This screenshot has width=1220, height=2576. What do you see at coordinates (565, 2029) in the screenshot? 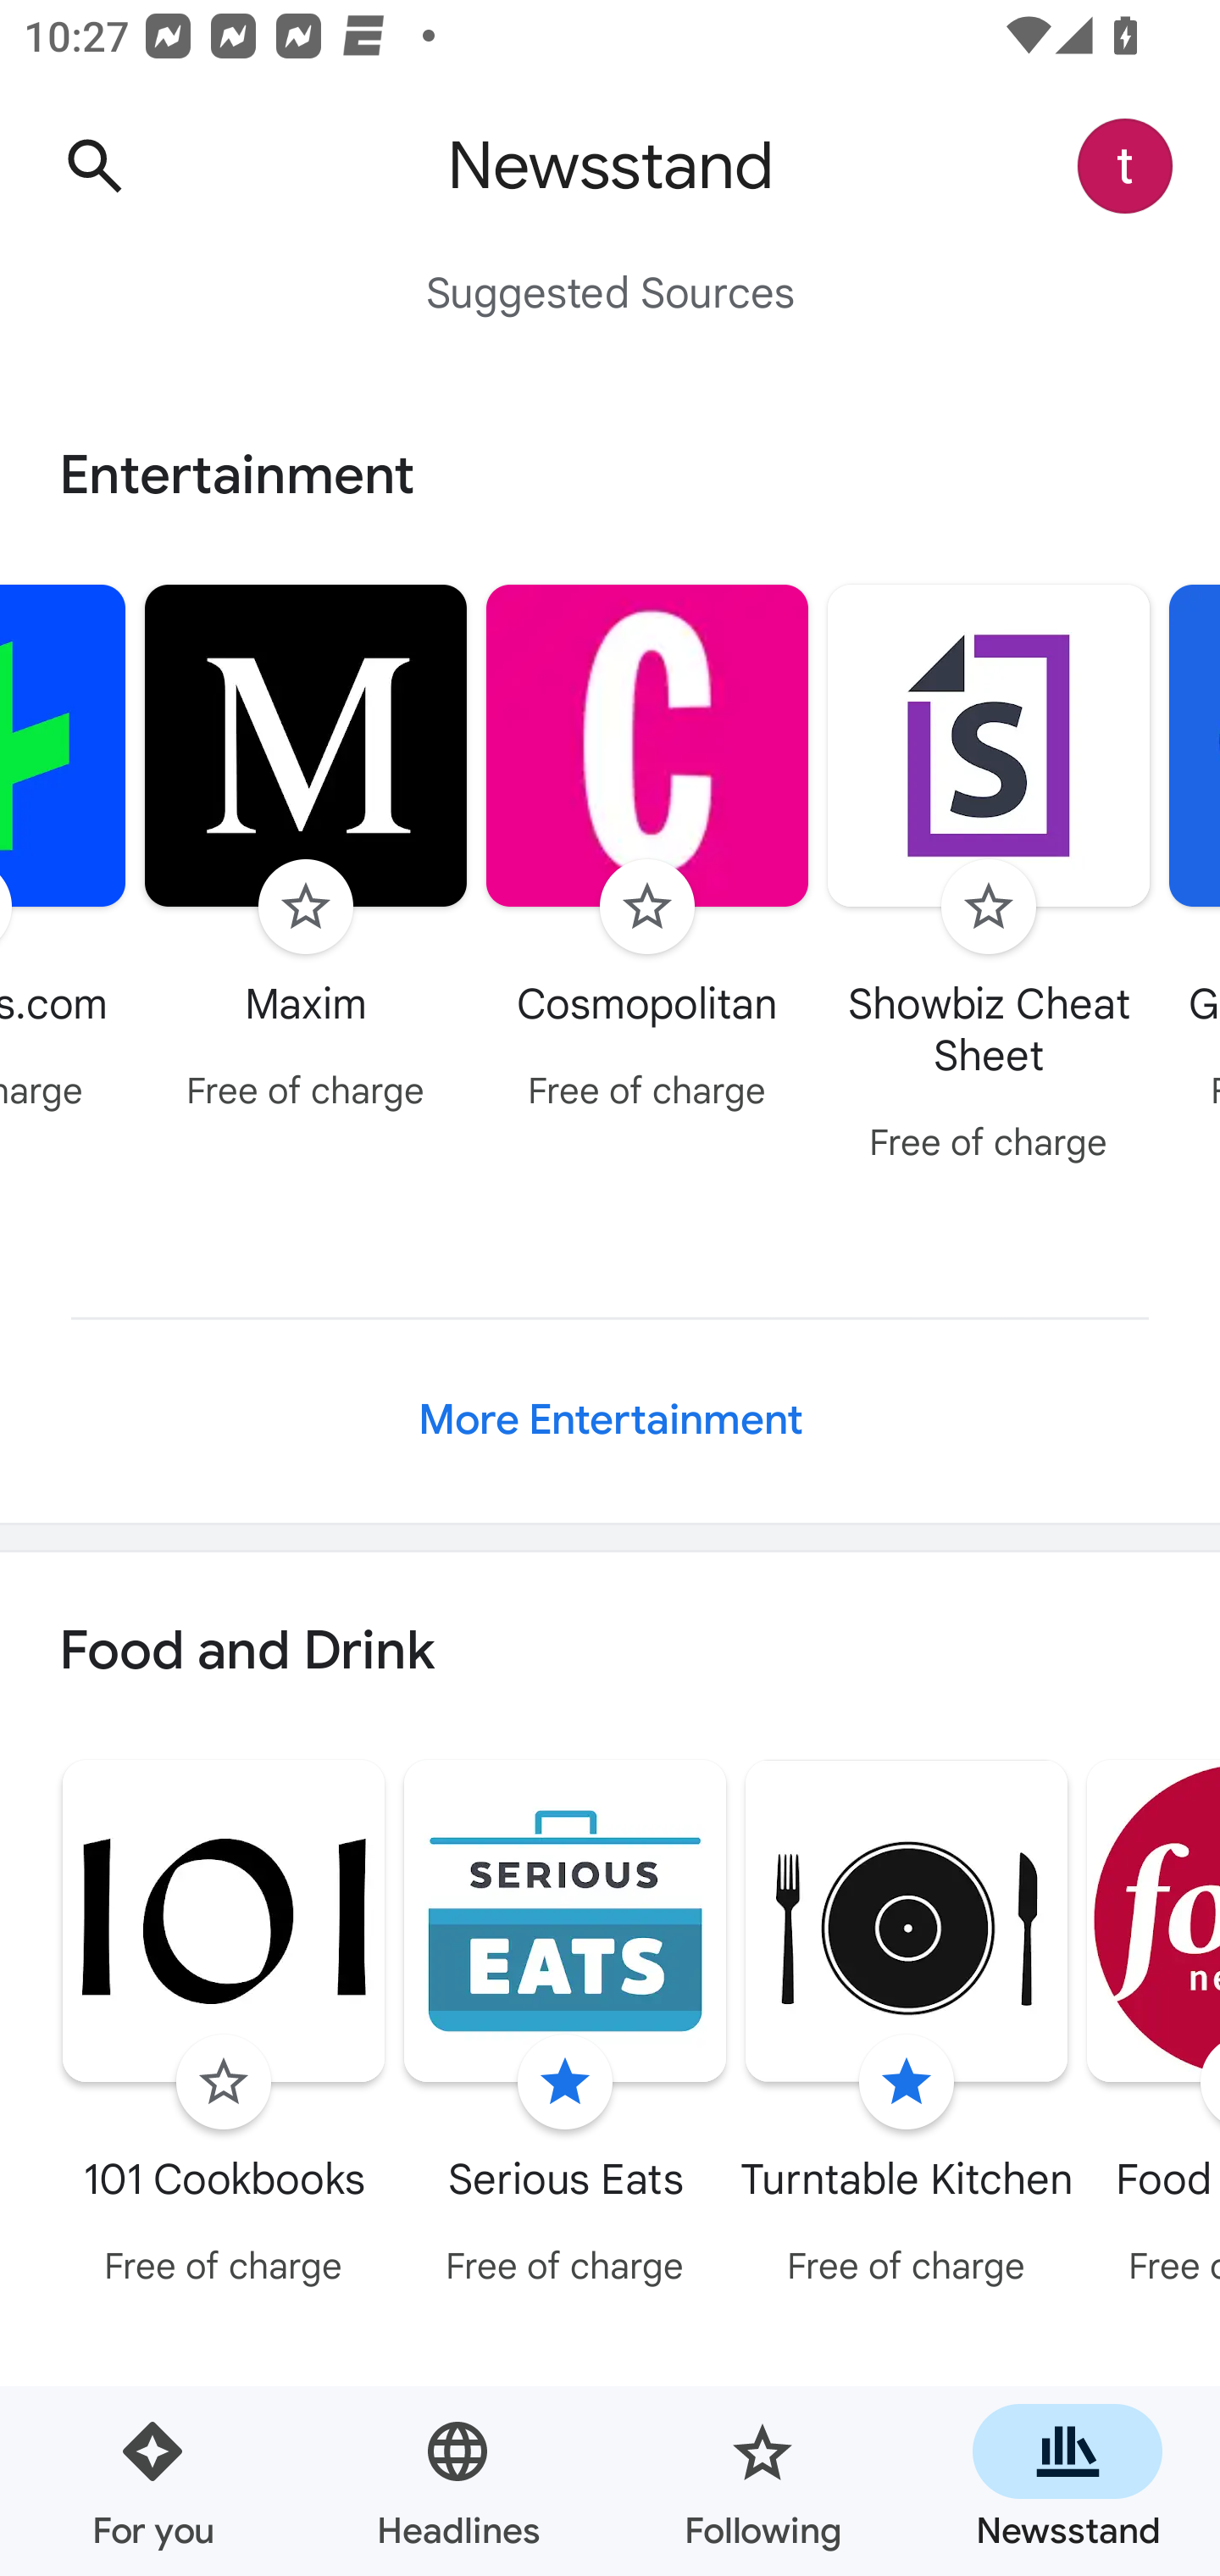
I see `Unfollow Serious Eats Free of charge` at bounding box center [565, 2029].